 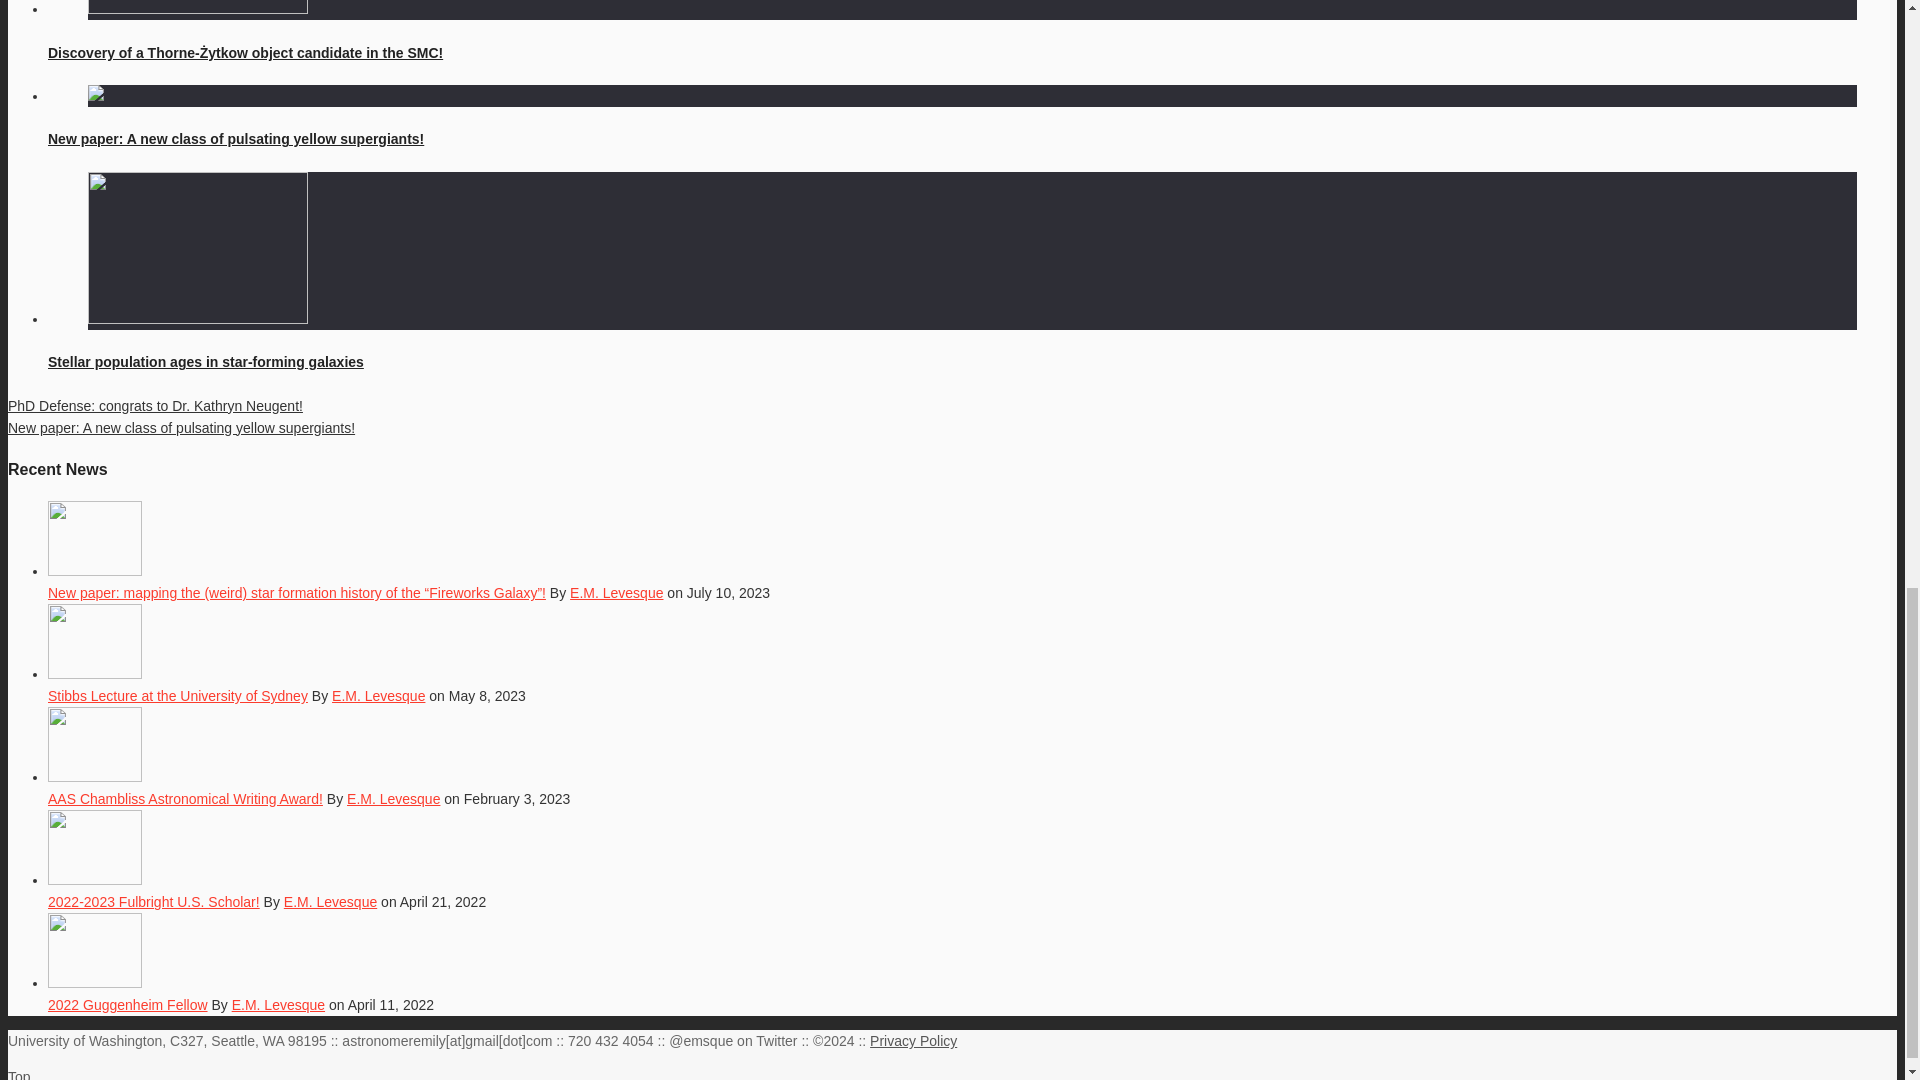 What do you see at coordinates (178, 696) in the screenshot?
I see `Stibbs Lecture at the University of Sydney` at bounding box center [178, 696].